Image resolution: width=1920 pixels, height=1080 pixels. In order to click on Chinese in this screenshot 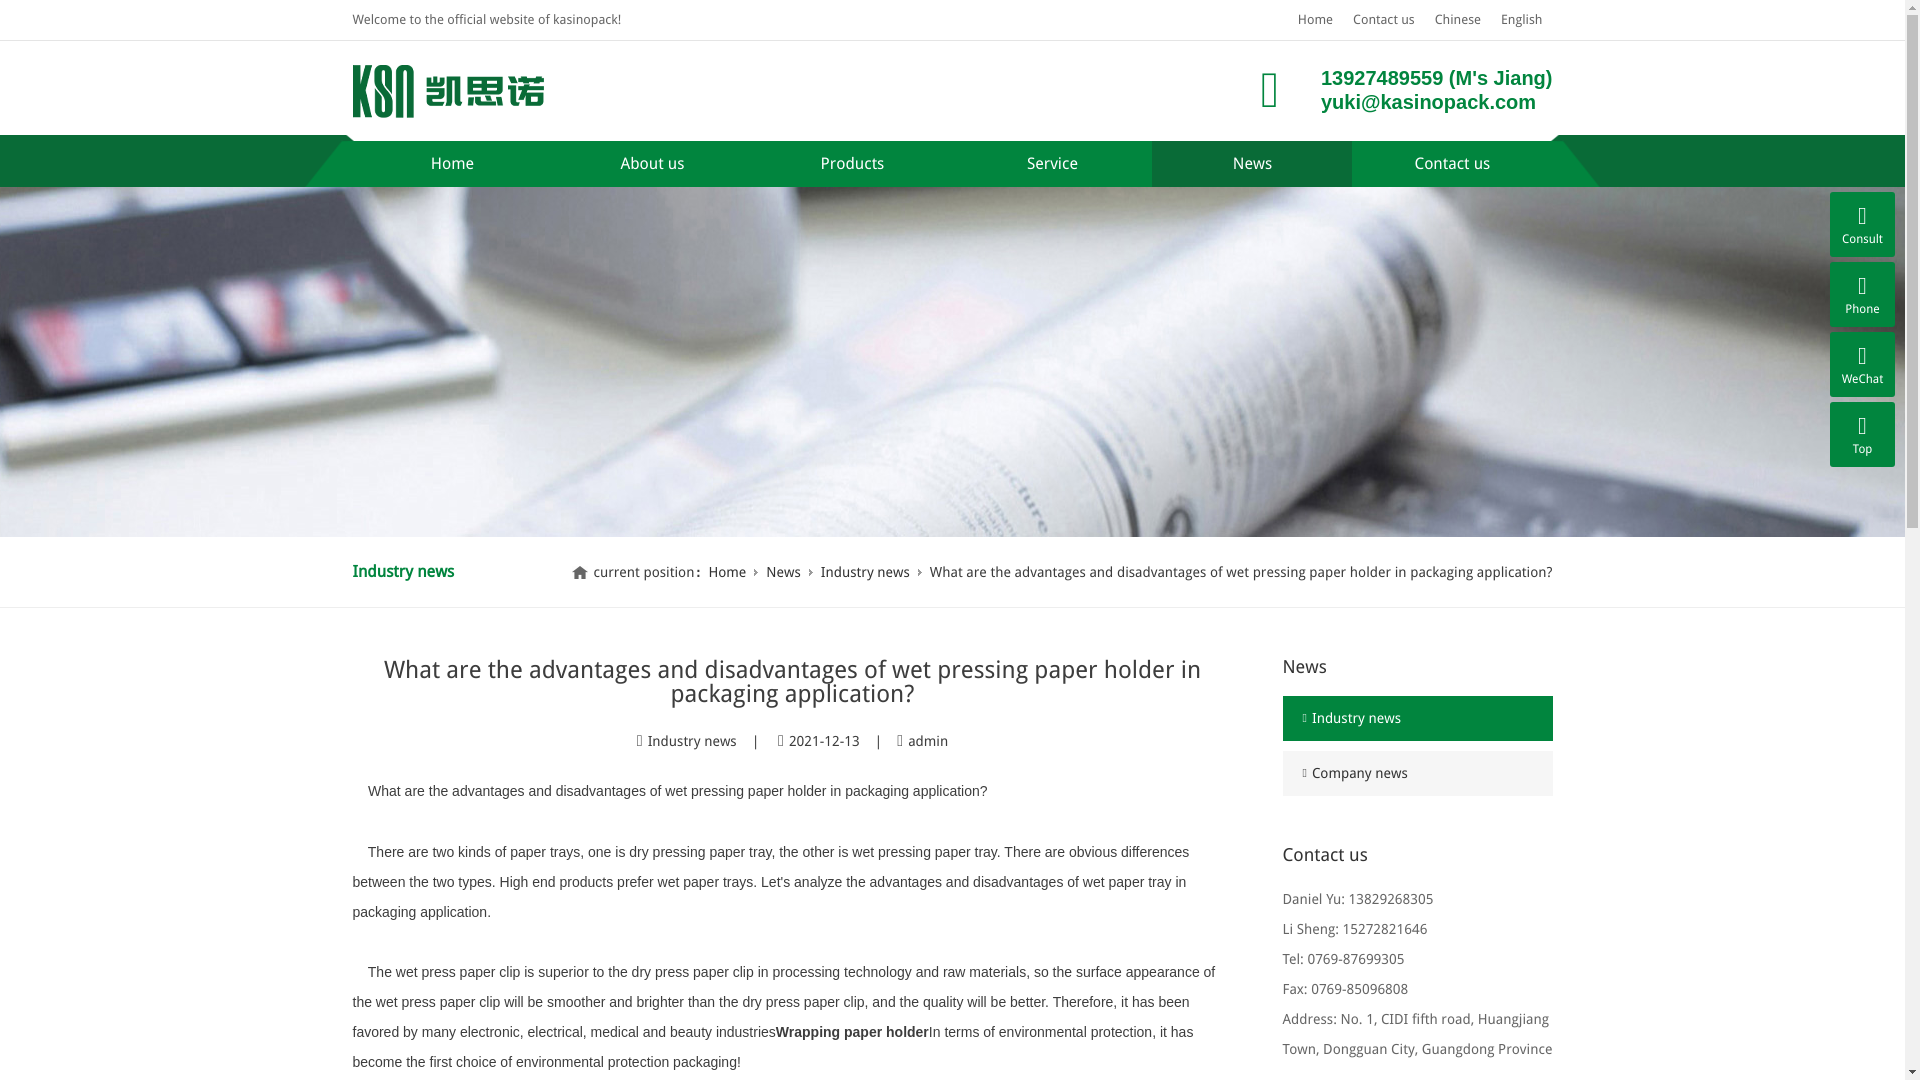, I will do `click(1458, 20)`.